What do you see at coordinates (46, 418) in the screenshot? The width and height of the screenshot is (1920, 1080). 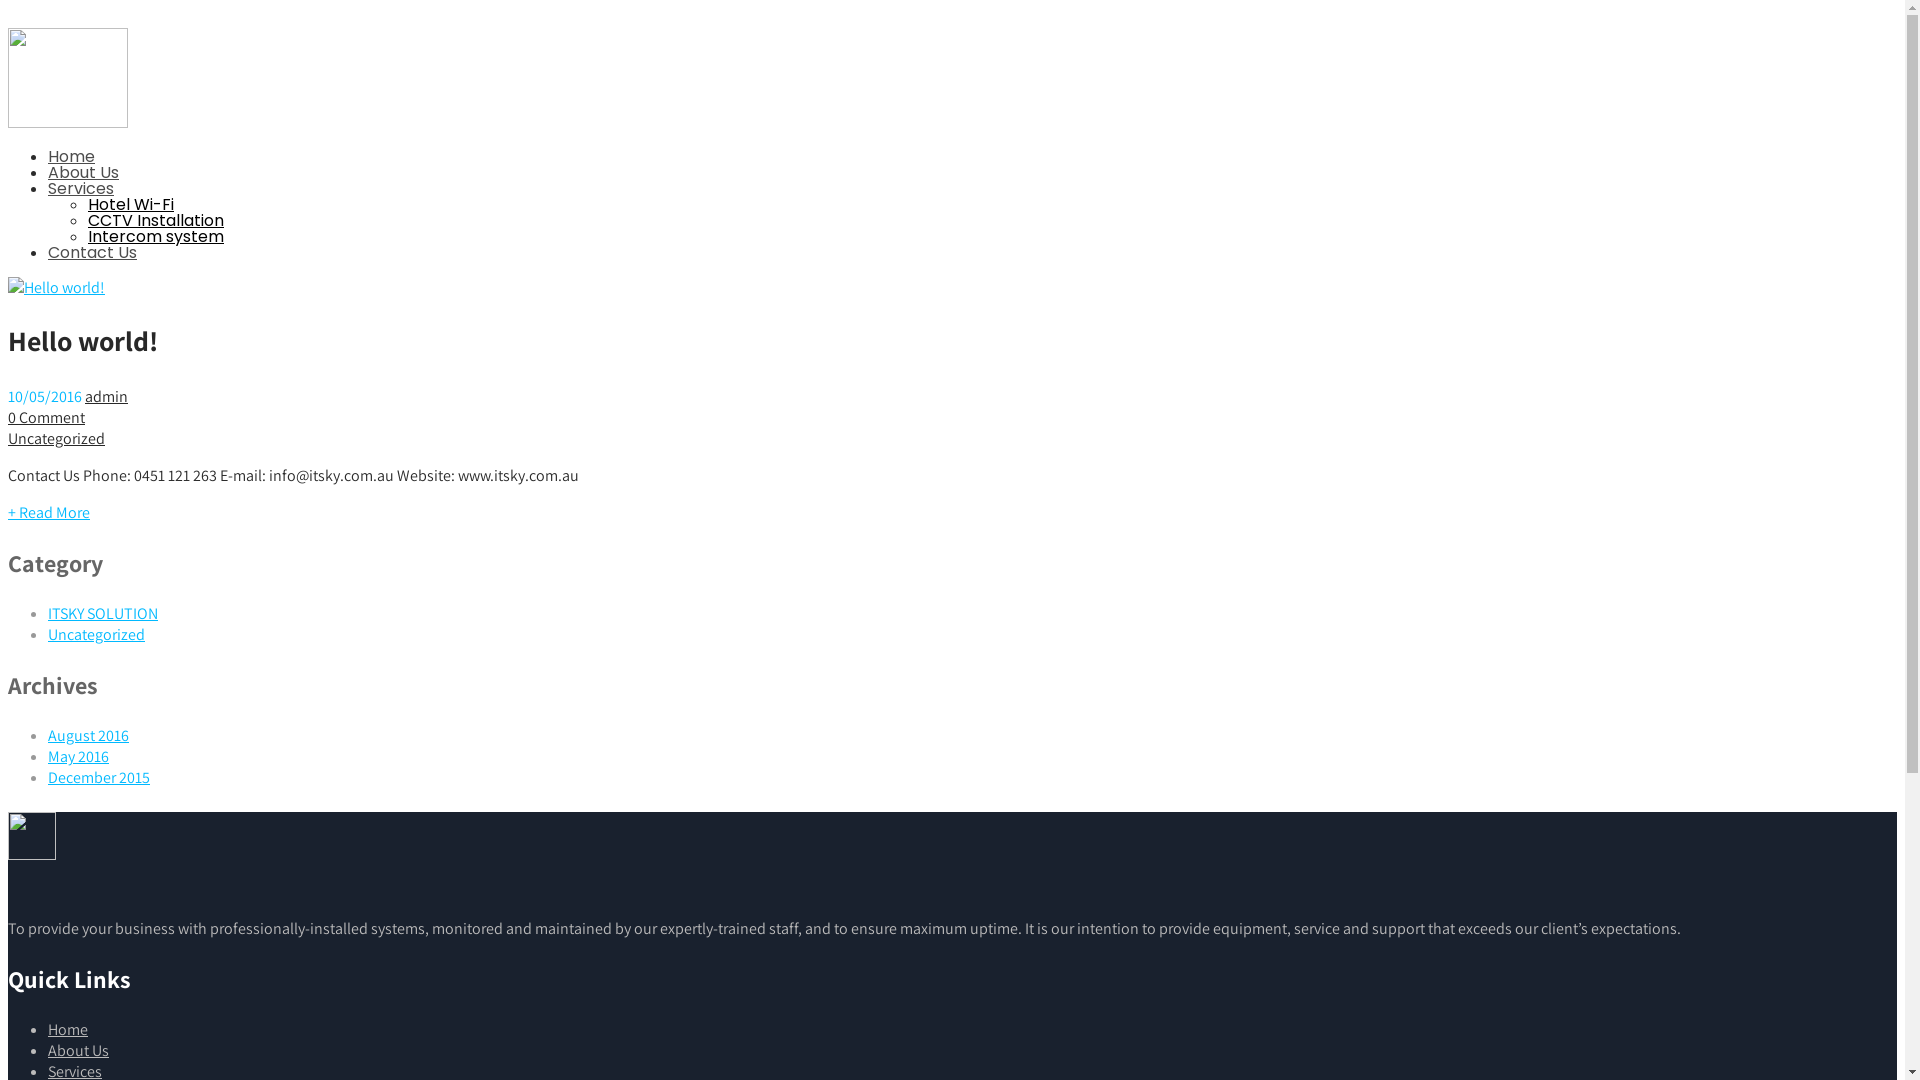 I see `0 Comment` at bounding box center [46, 418].